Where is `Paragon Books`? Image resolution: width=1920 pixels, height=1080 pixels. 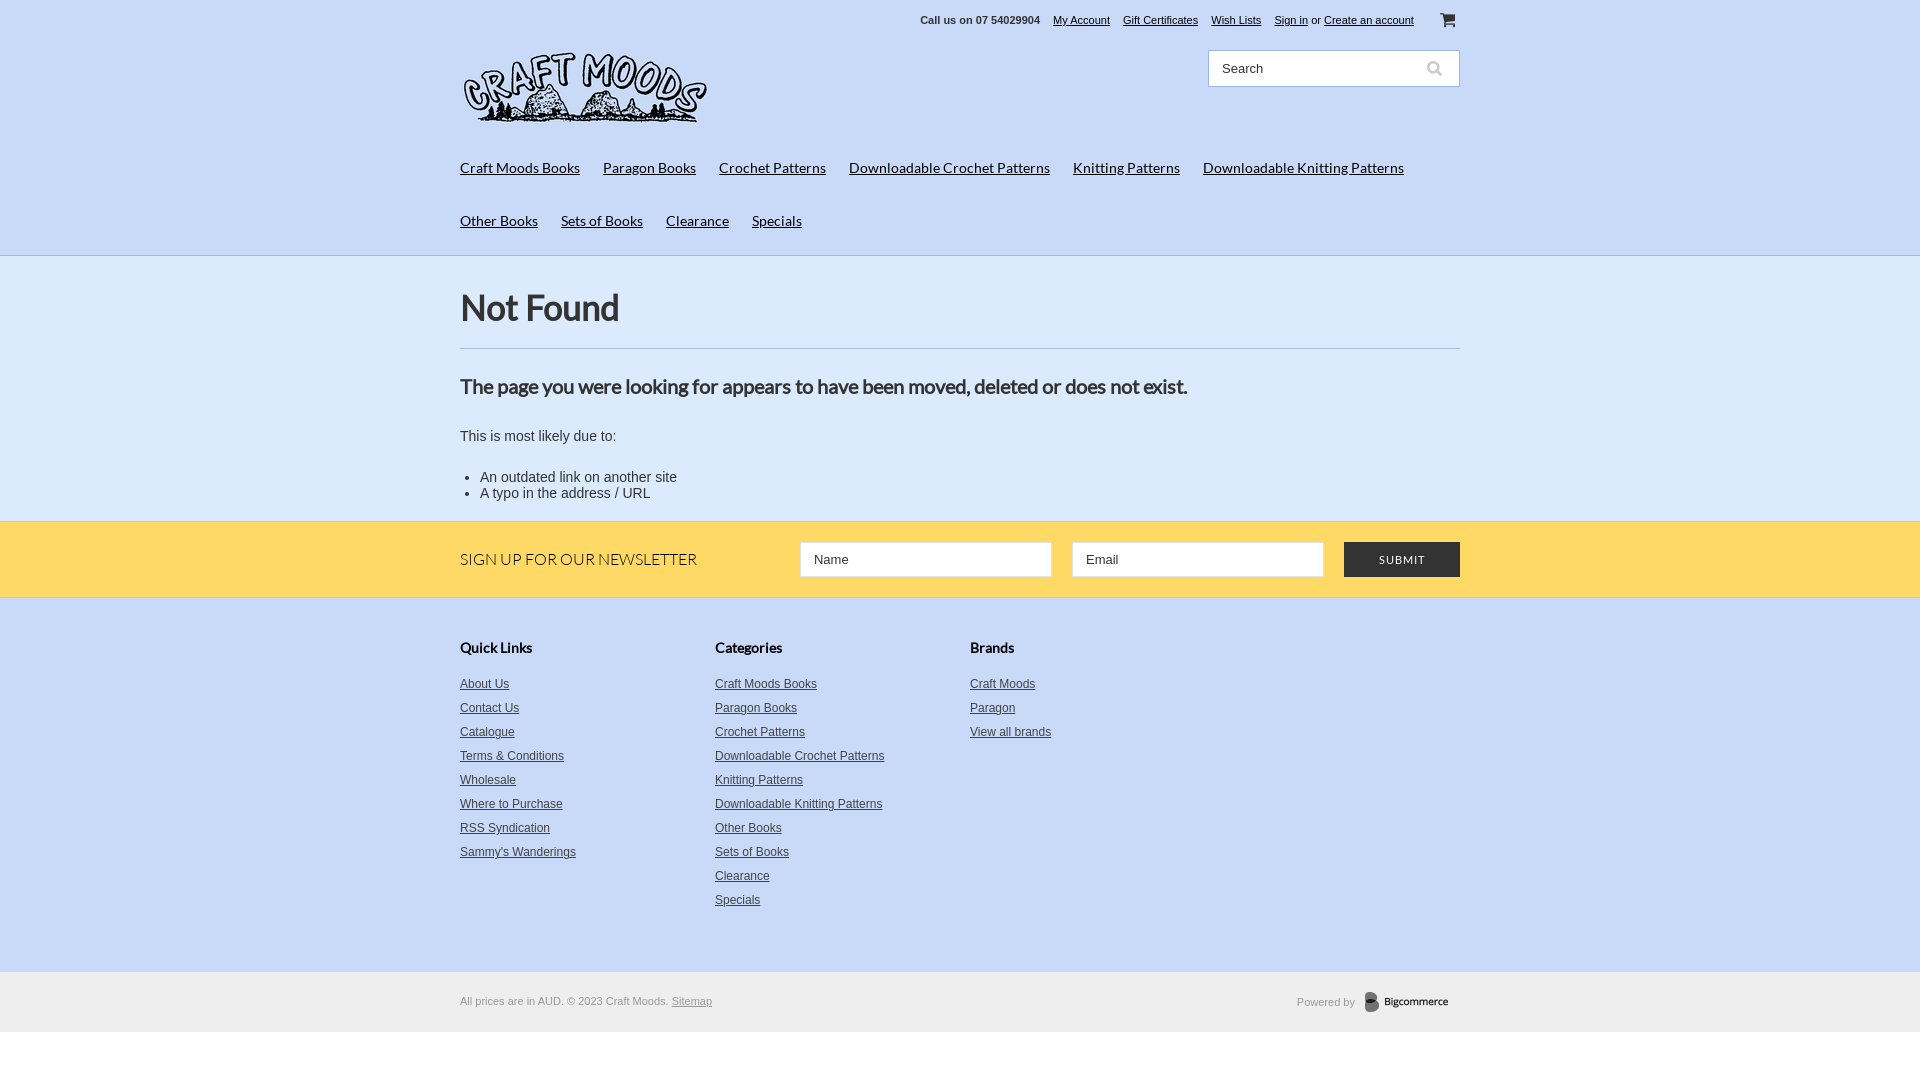 Paragon Books is located at coordinates (650, 168).